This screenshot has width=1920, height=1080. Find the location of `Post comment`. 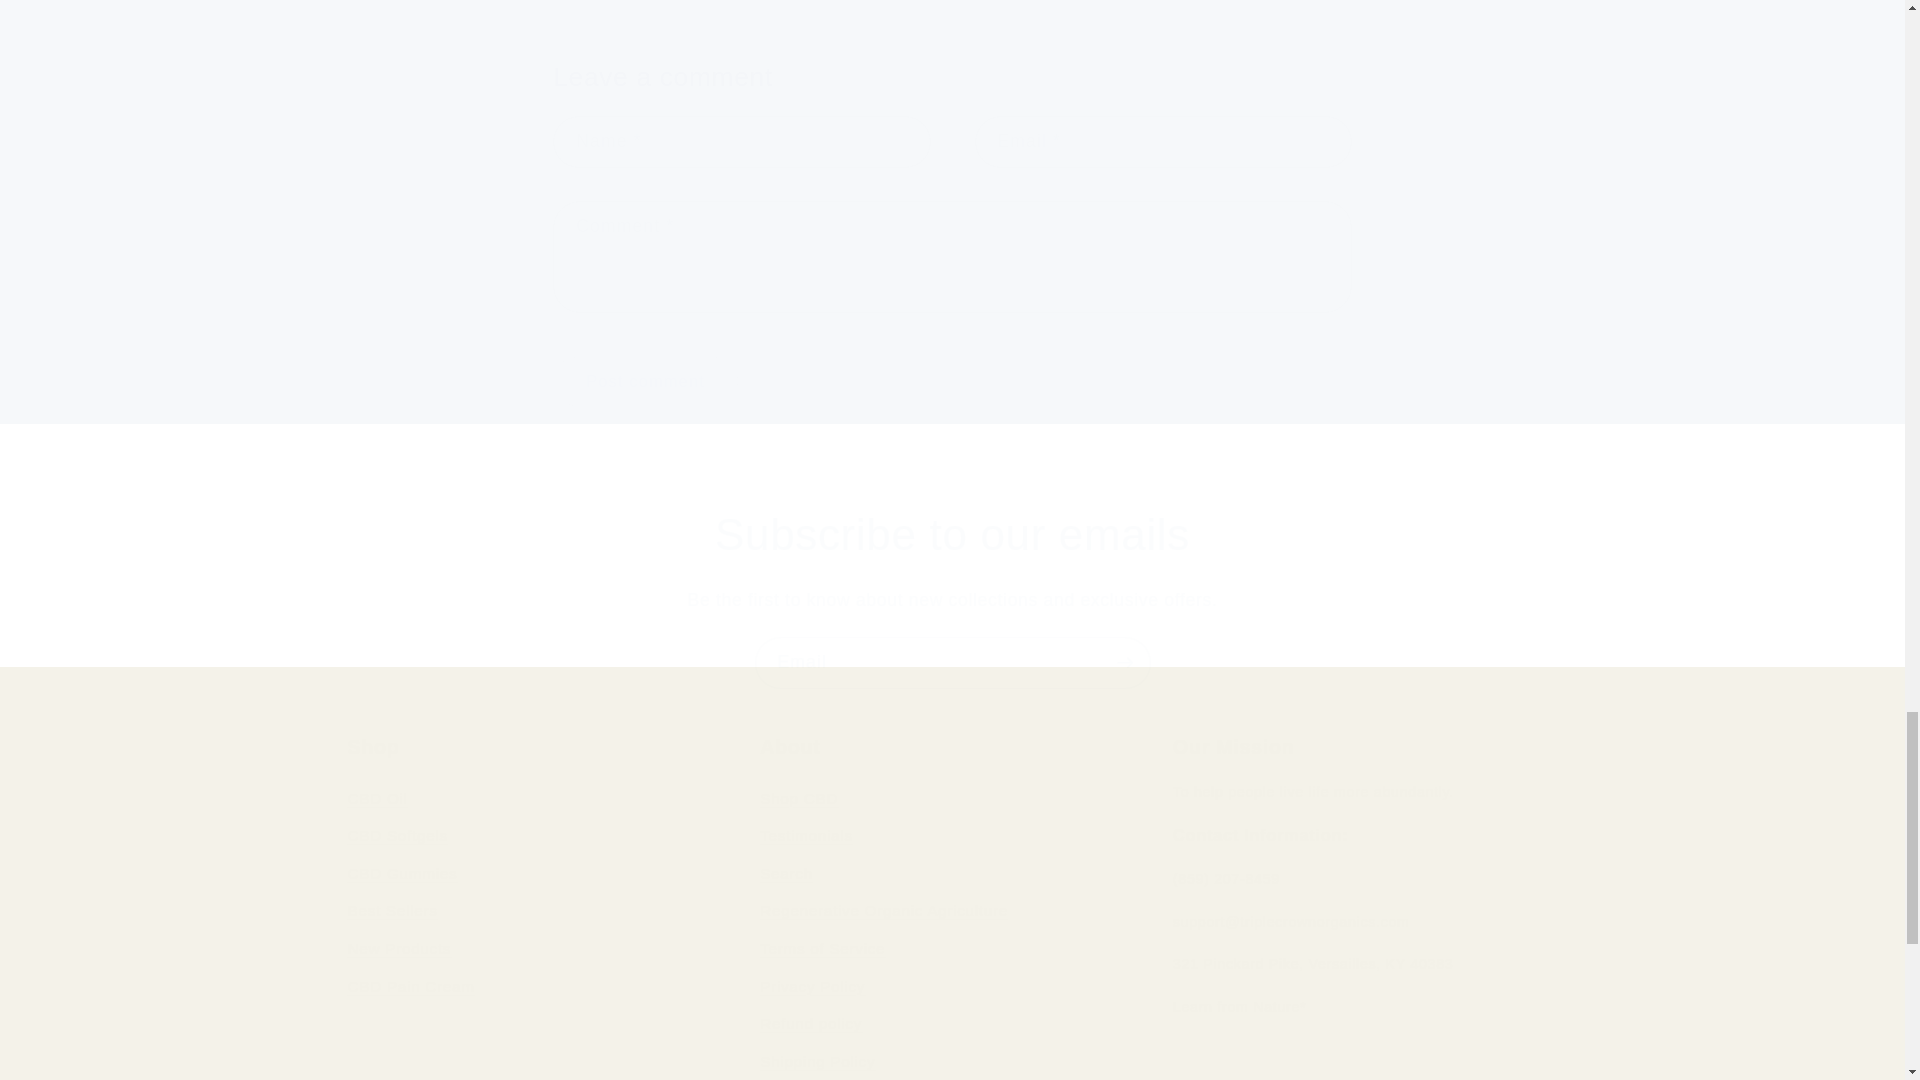

Post comment is located at coordinates (644, 382).